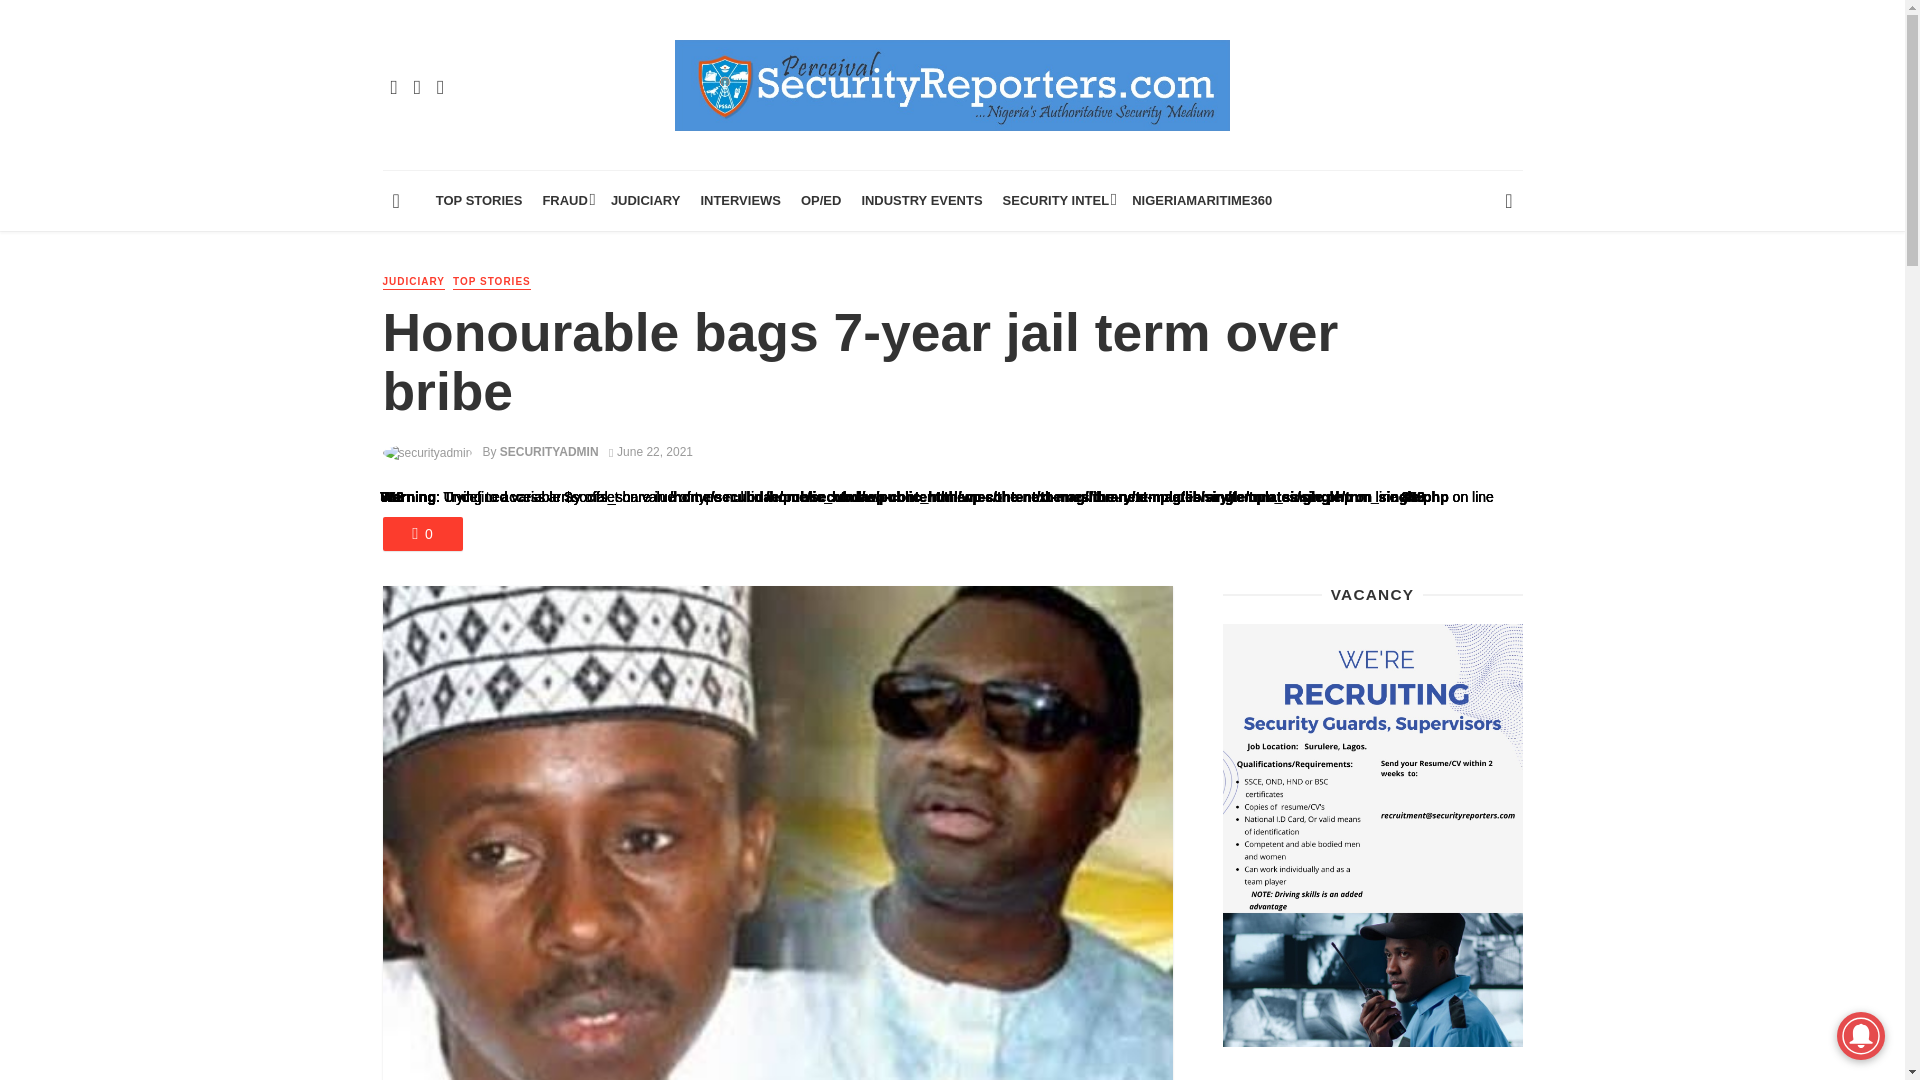  What do you see at coordinates (549, 452) in the screenshot?
I see `SECURITYADMIN` at bounding box center [549, 452].